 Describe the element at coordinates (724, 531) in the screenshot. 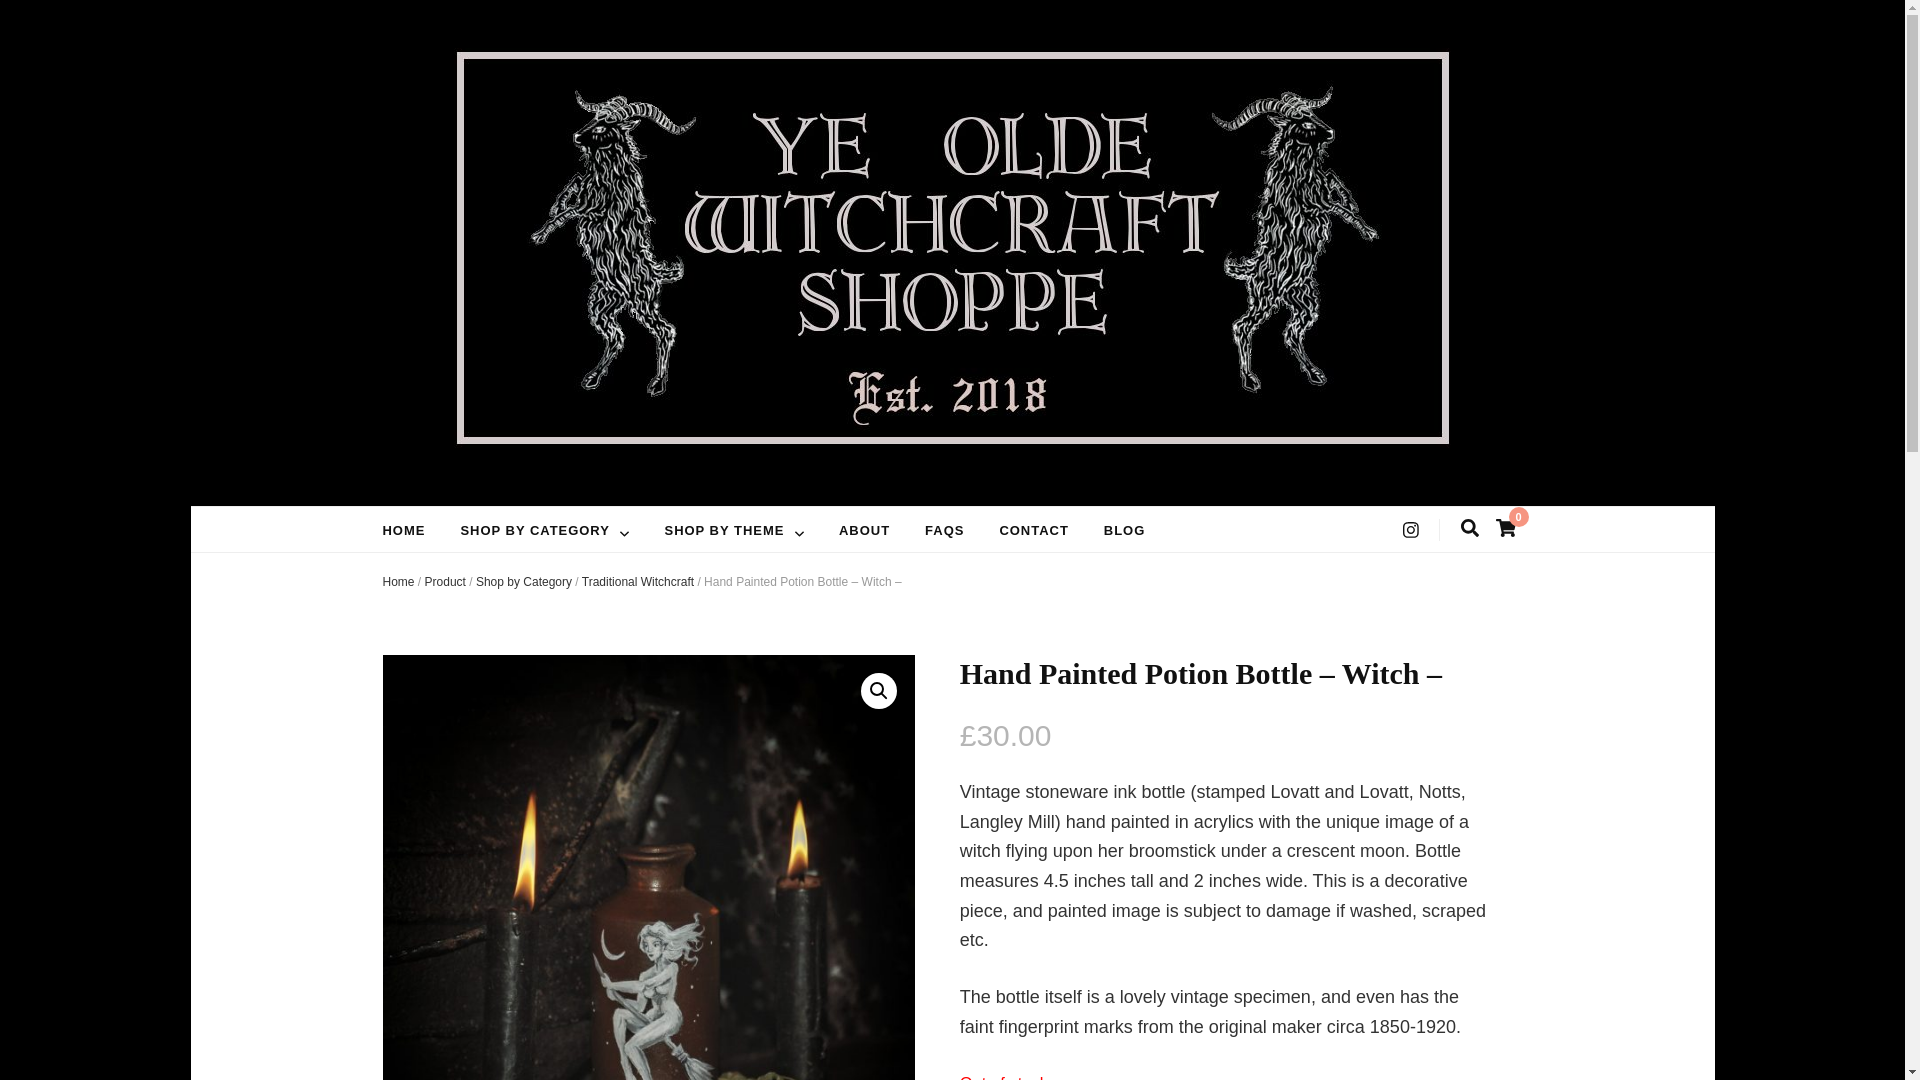

I see `SHOP BY THEME` at that location.